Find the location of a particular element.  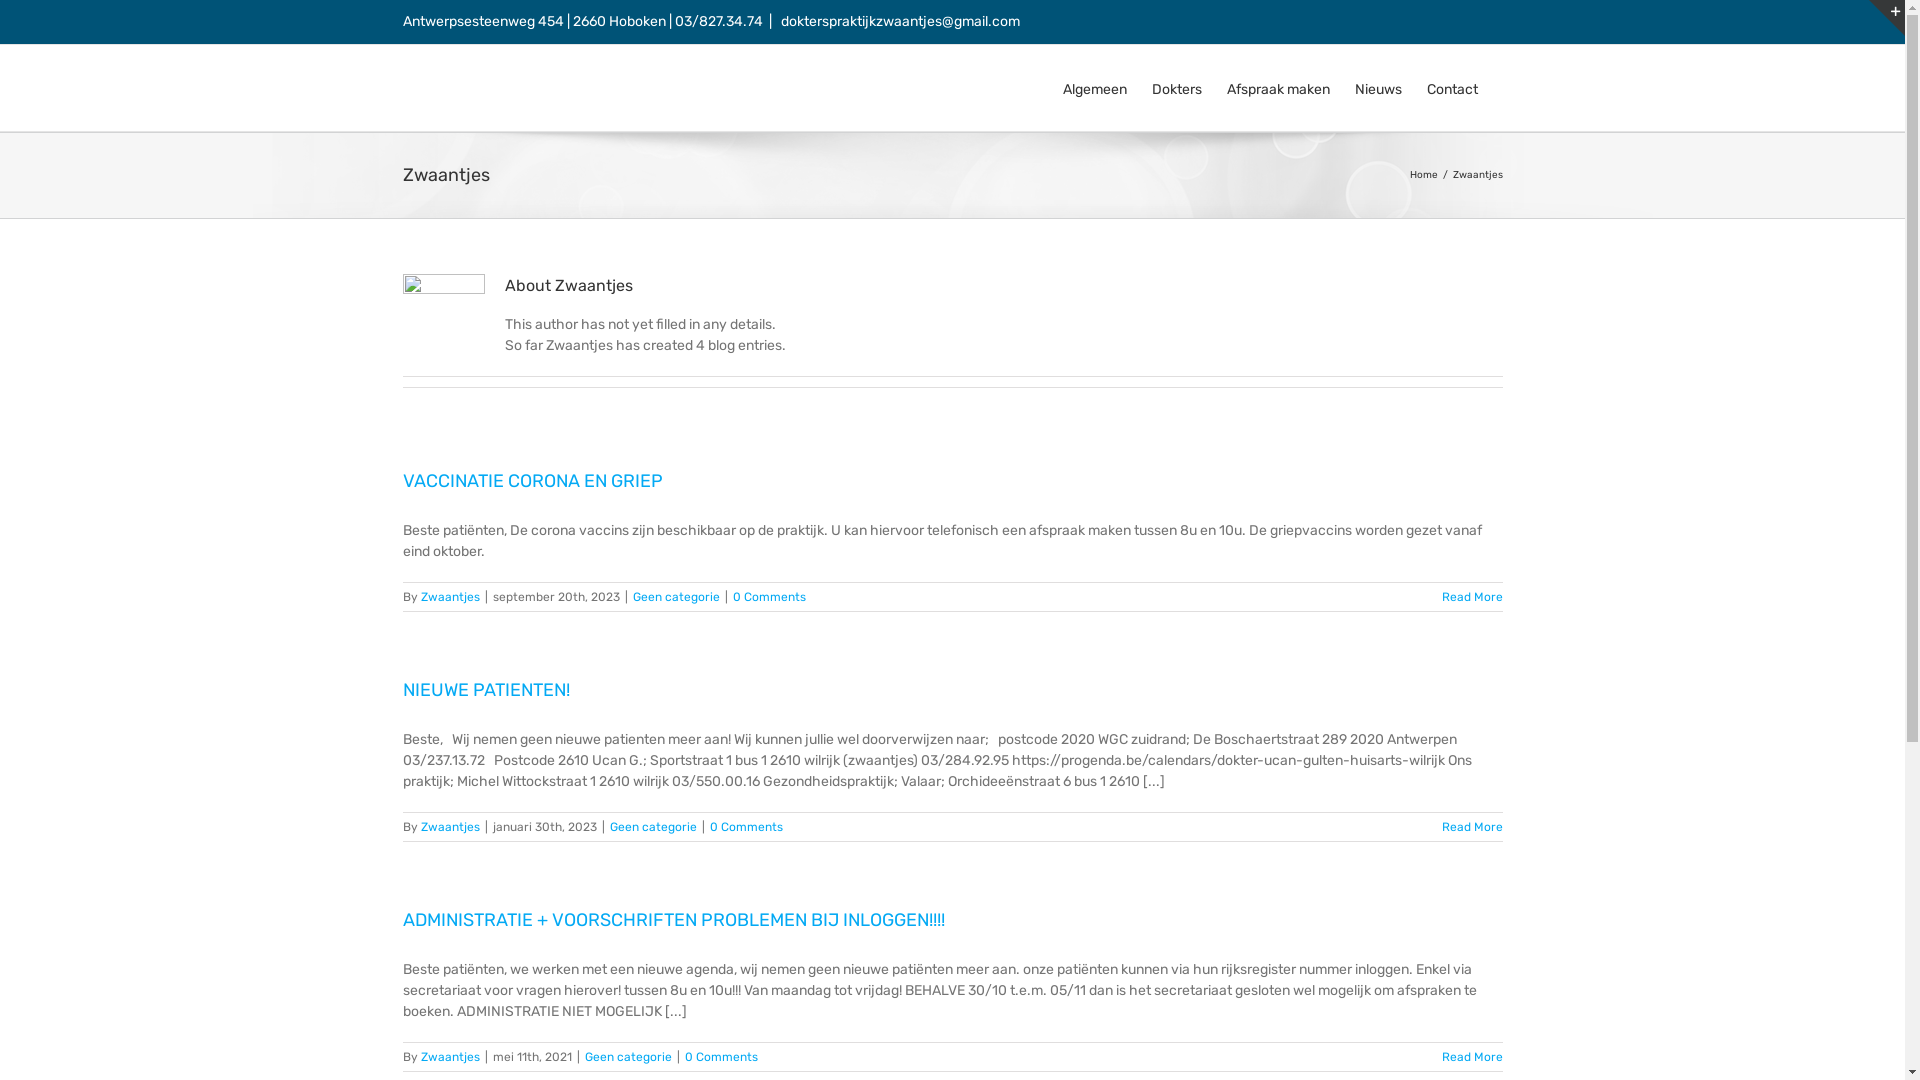

Read More is located at coordinates (1472, 1057).